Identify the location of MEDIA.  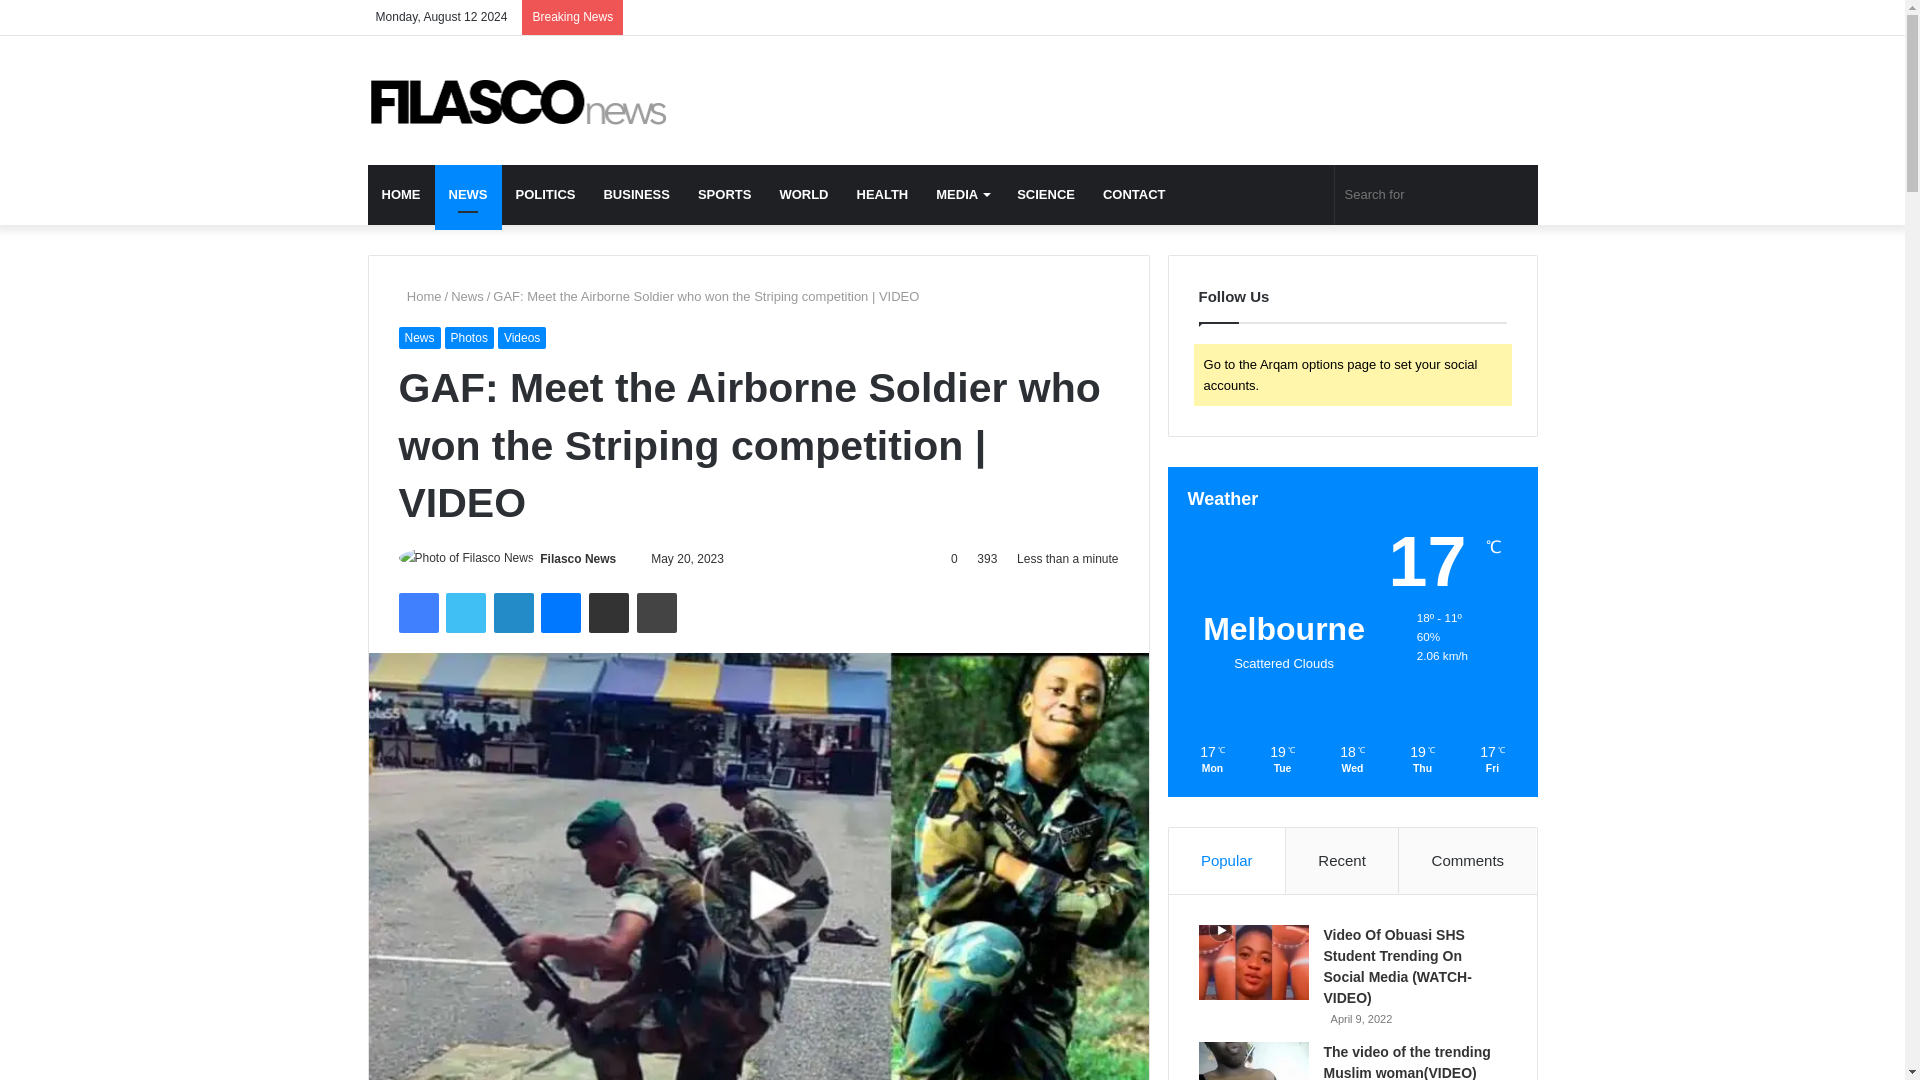
(962, 194).